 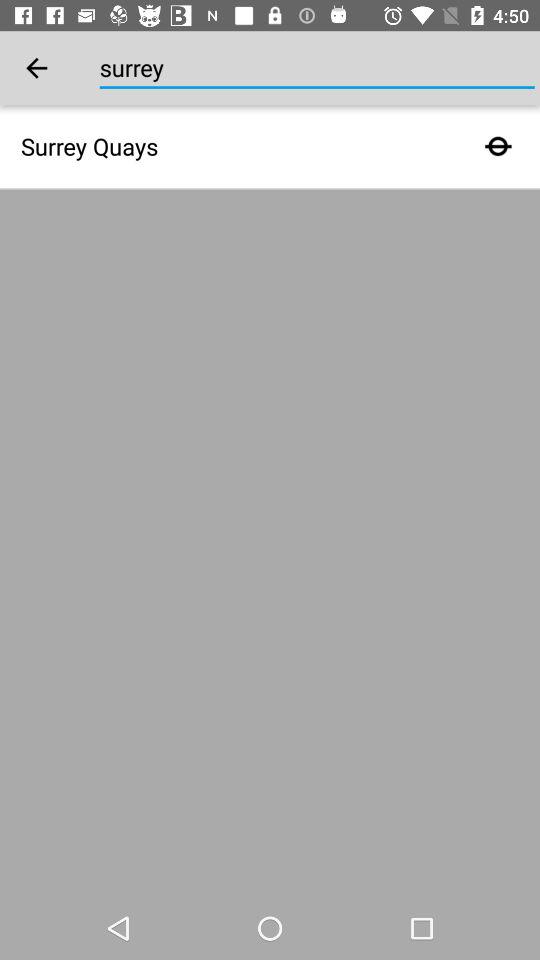 I want to click on turn on the item above surrey quays icon, so click(x=36, y=68).